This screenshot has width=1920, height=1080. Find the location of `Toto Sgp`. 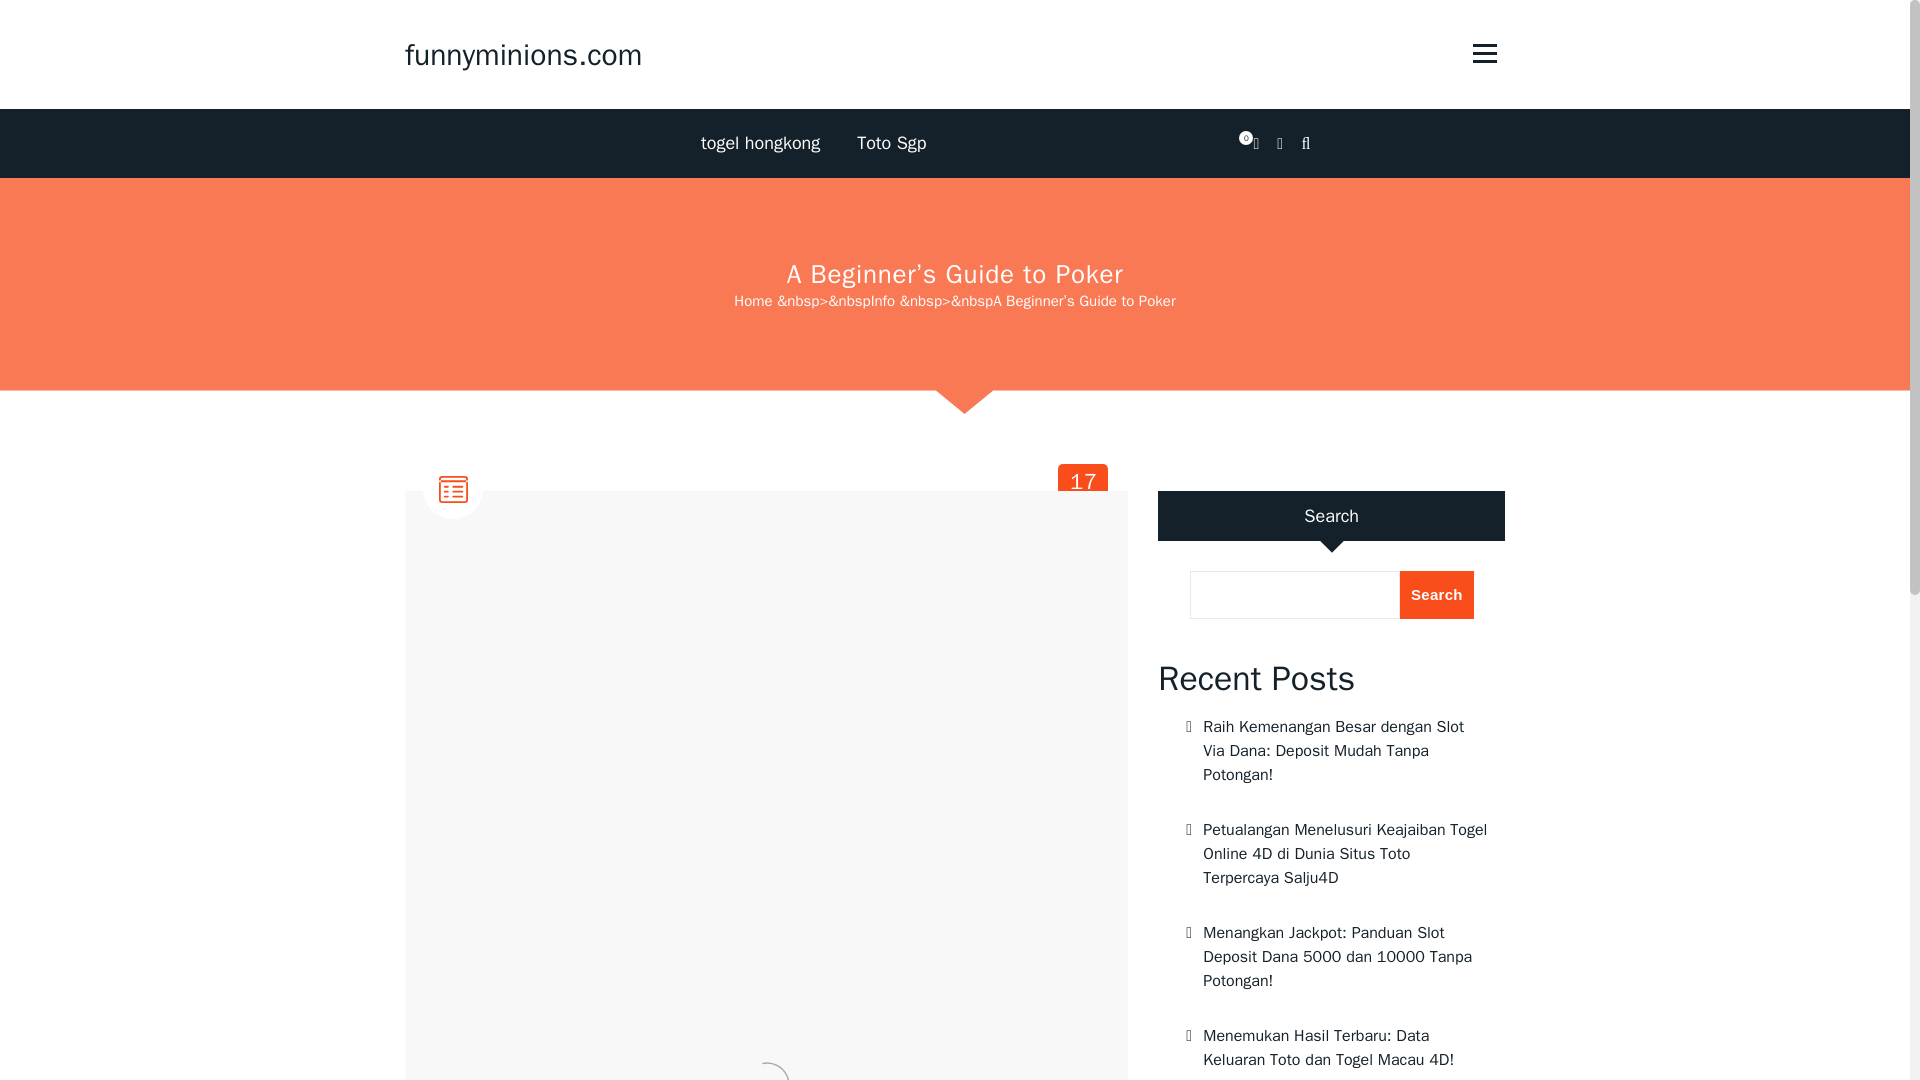

Toto Sgp is located at coordinates (752, 300).